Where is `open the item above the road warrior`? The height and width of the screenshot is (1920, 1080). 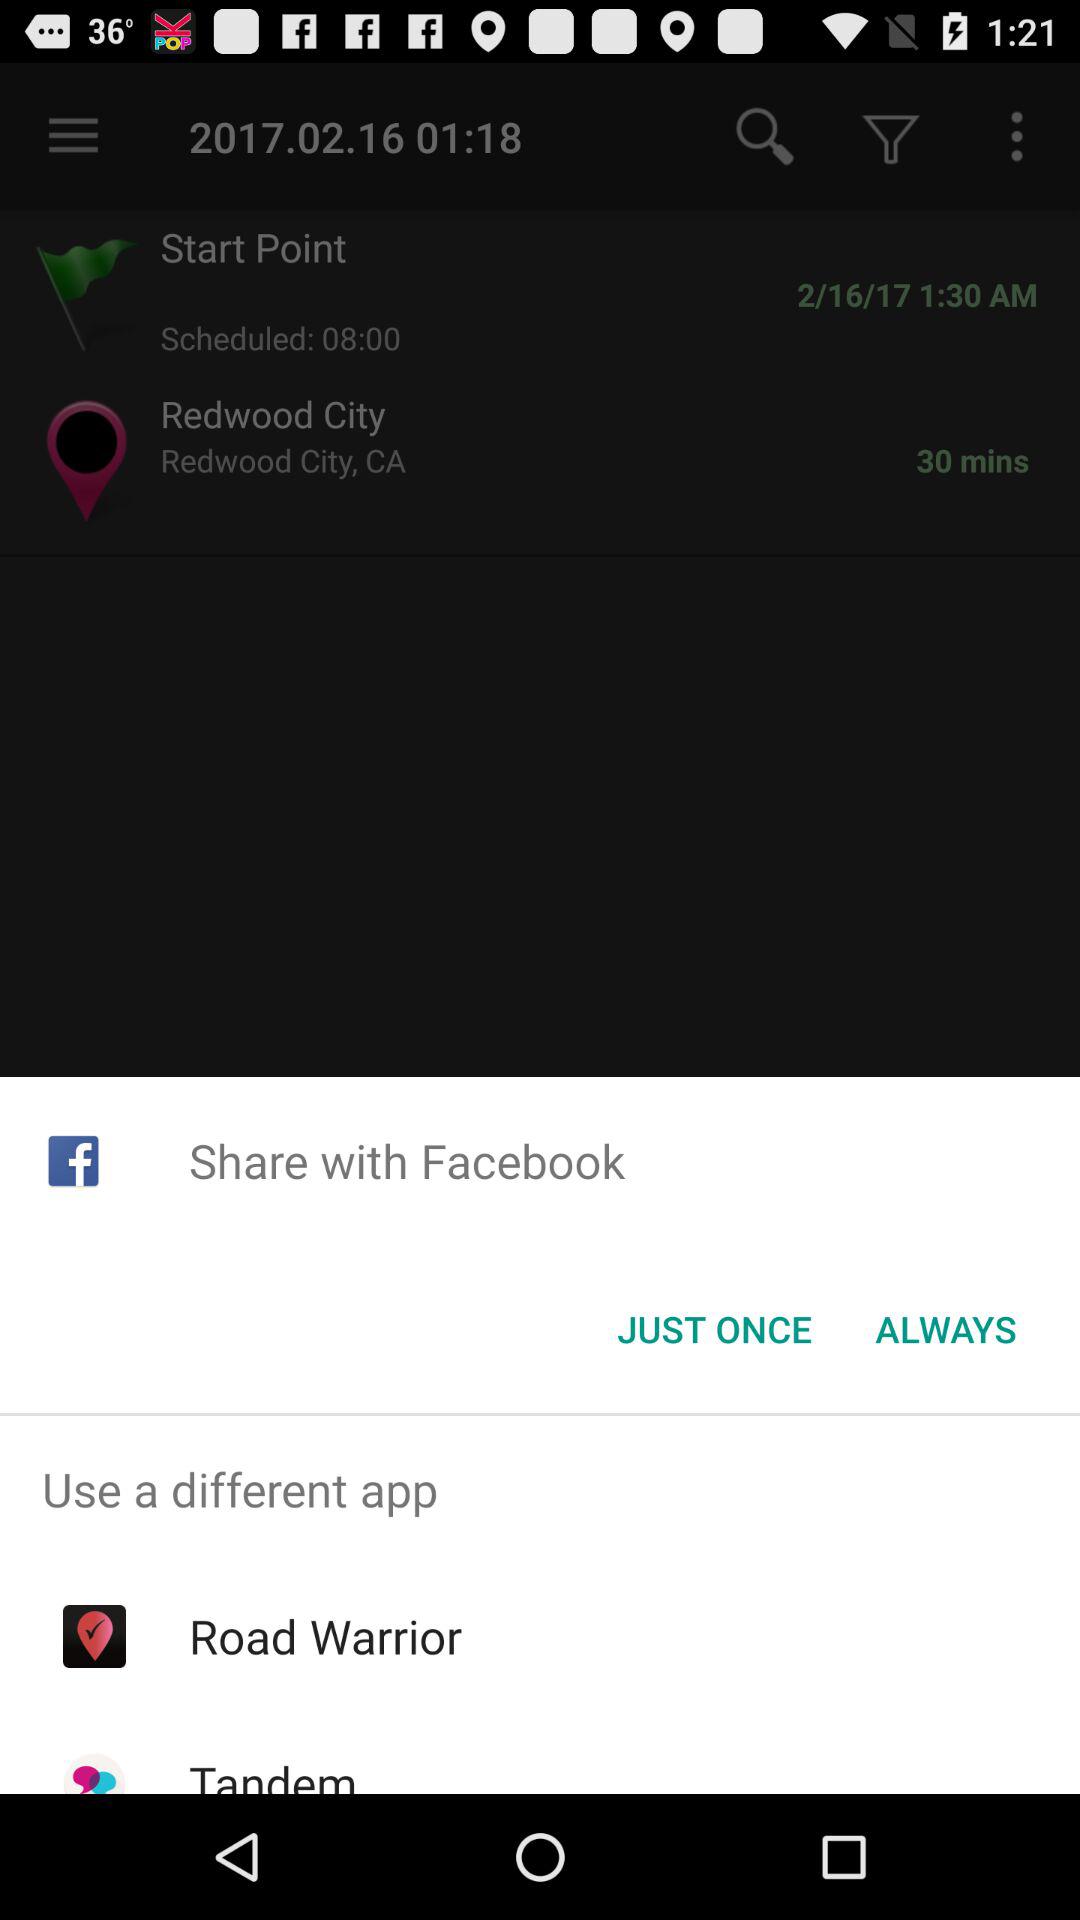 open the item above the road warrior is located at coordinates (540, 1489).